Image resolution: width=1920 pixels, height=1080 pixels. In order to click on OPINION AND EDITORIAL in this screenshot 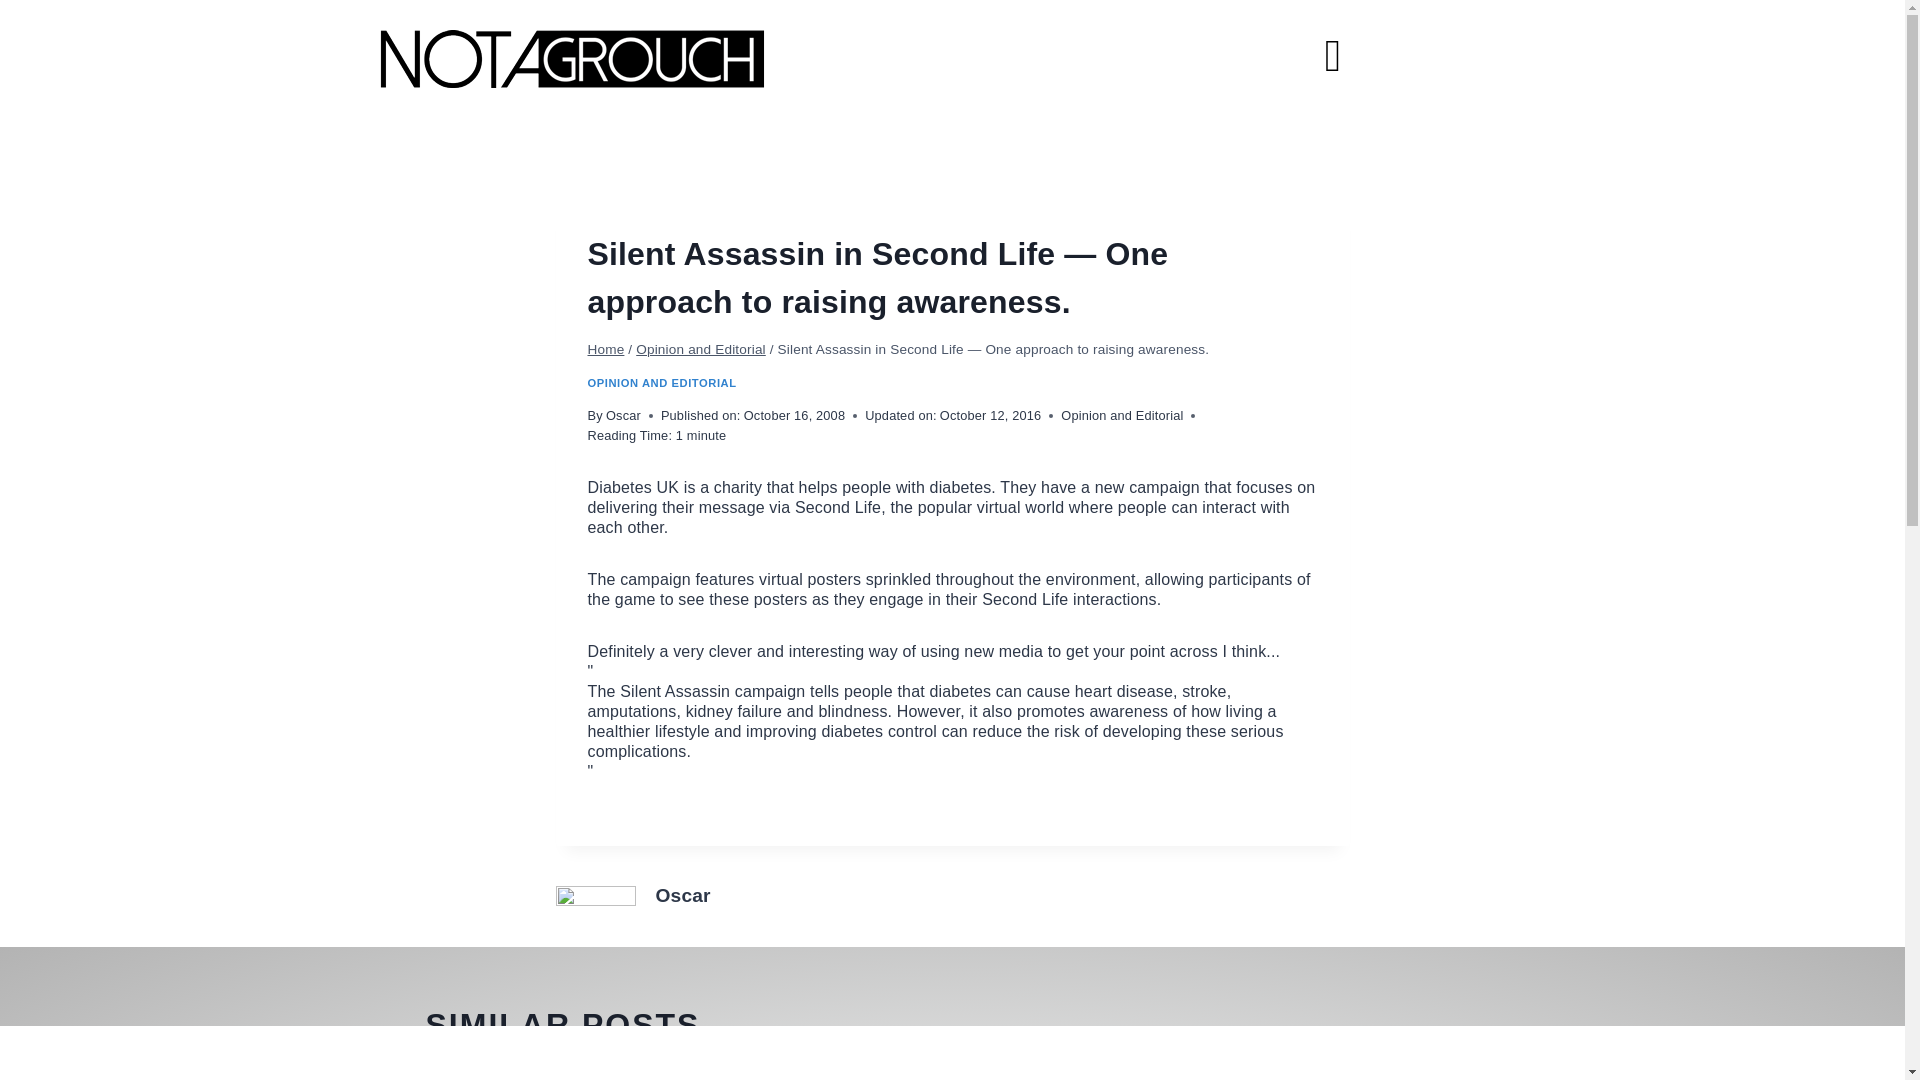, I will do `click(662, 382)`.